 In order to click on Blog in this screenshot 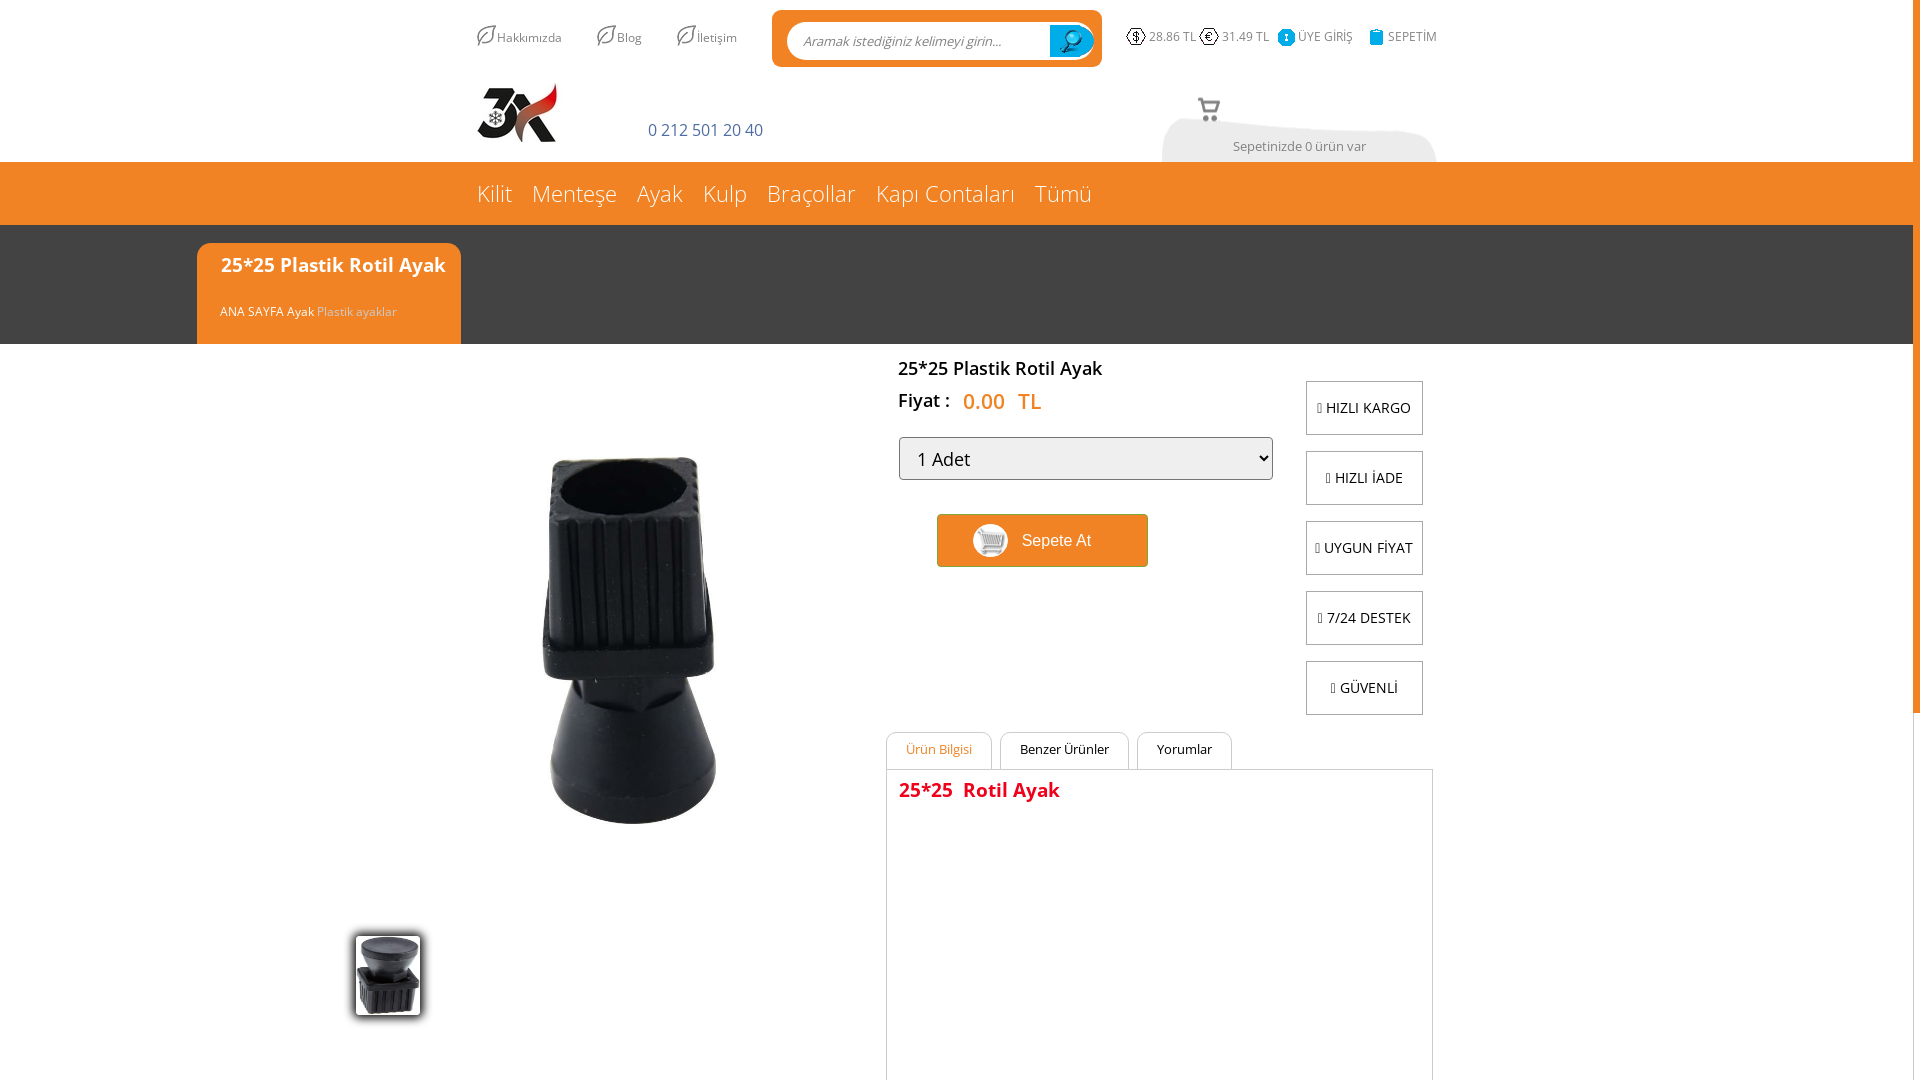, I will do `click(636, 35)`.